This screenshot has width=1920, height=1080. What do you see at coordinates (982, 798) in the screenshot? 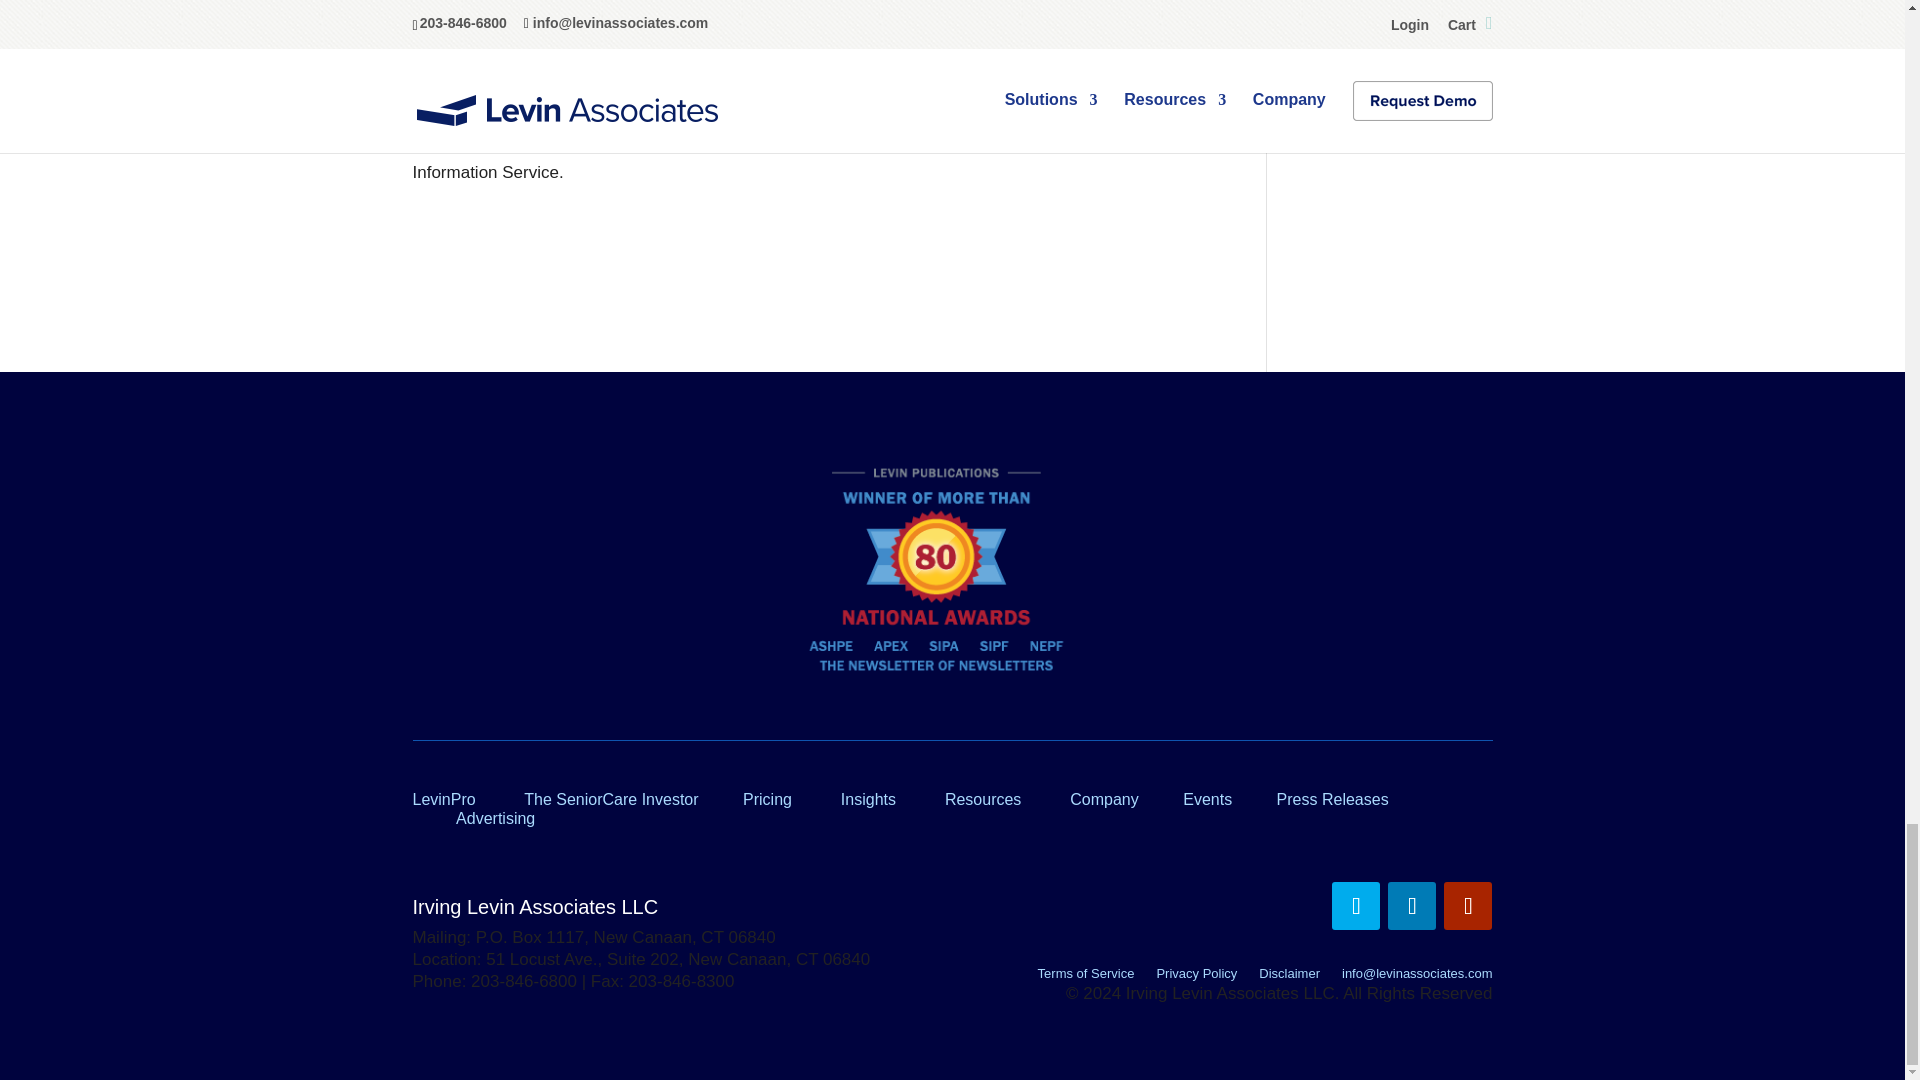
I see `Resources` at bounding box center [982, 798].